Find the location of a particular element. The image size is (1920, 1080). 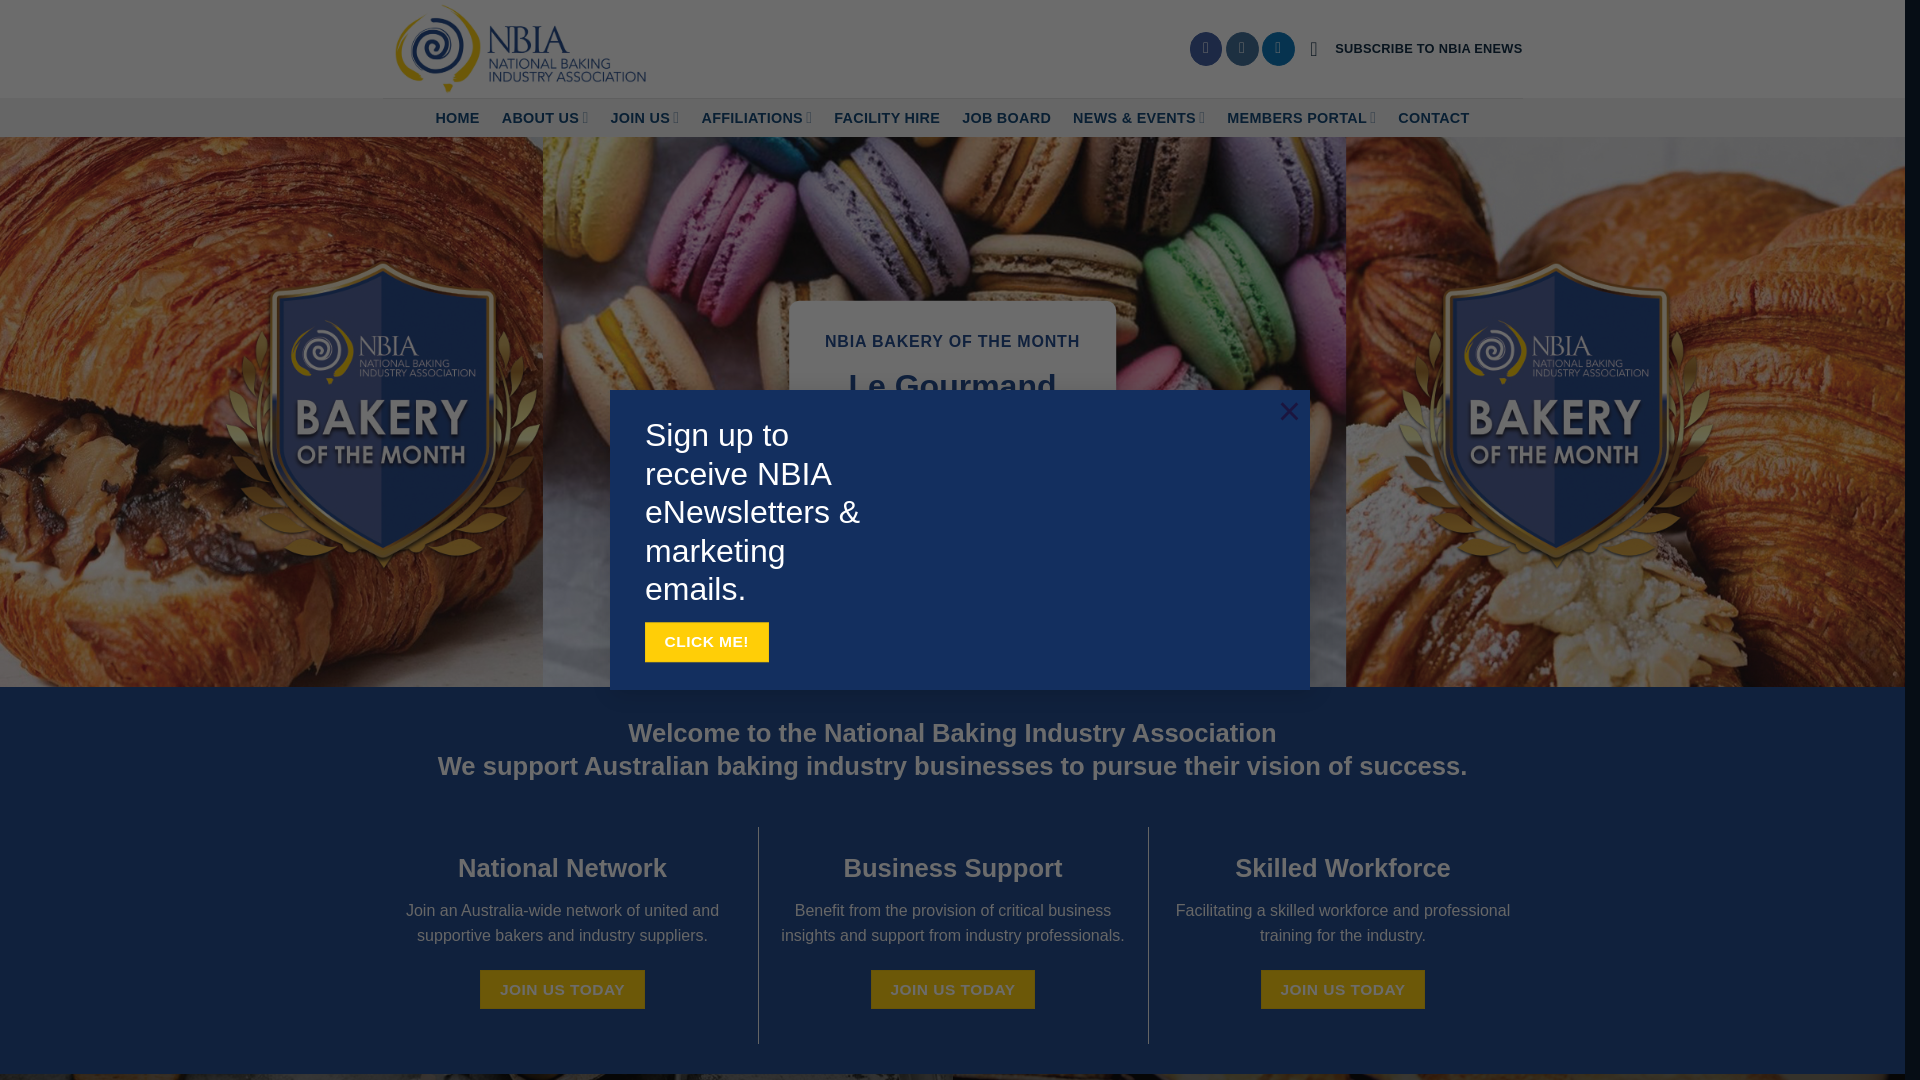

JOIN US is located at coordinates (646, 118).